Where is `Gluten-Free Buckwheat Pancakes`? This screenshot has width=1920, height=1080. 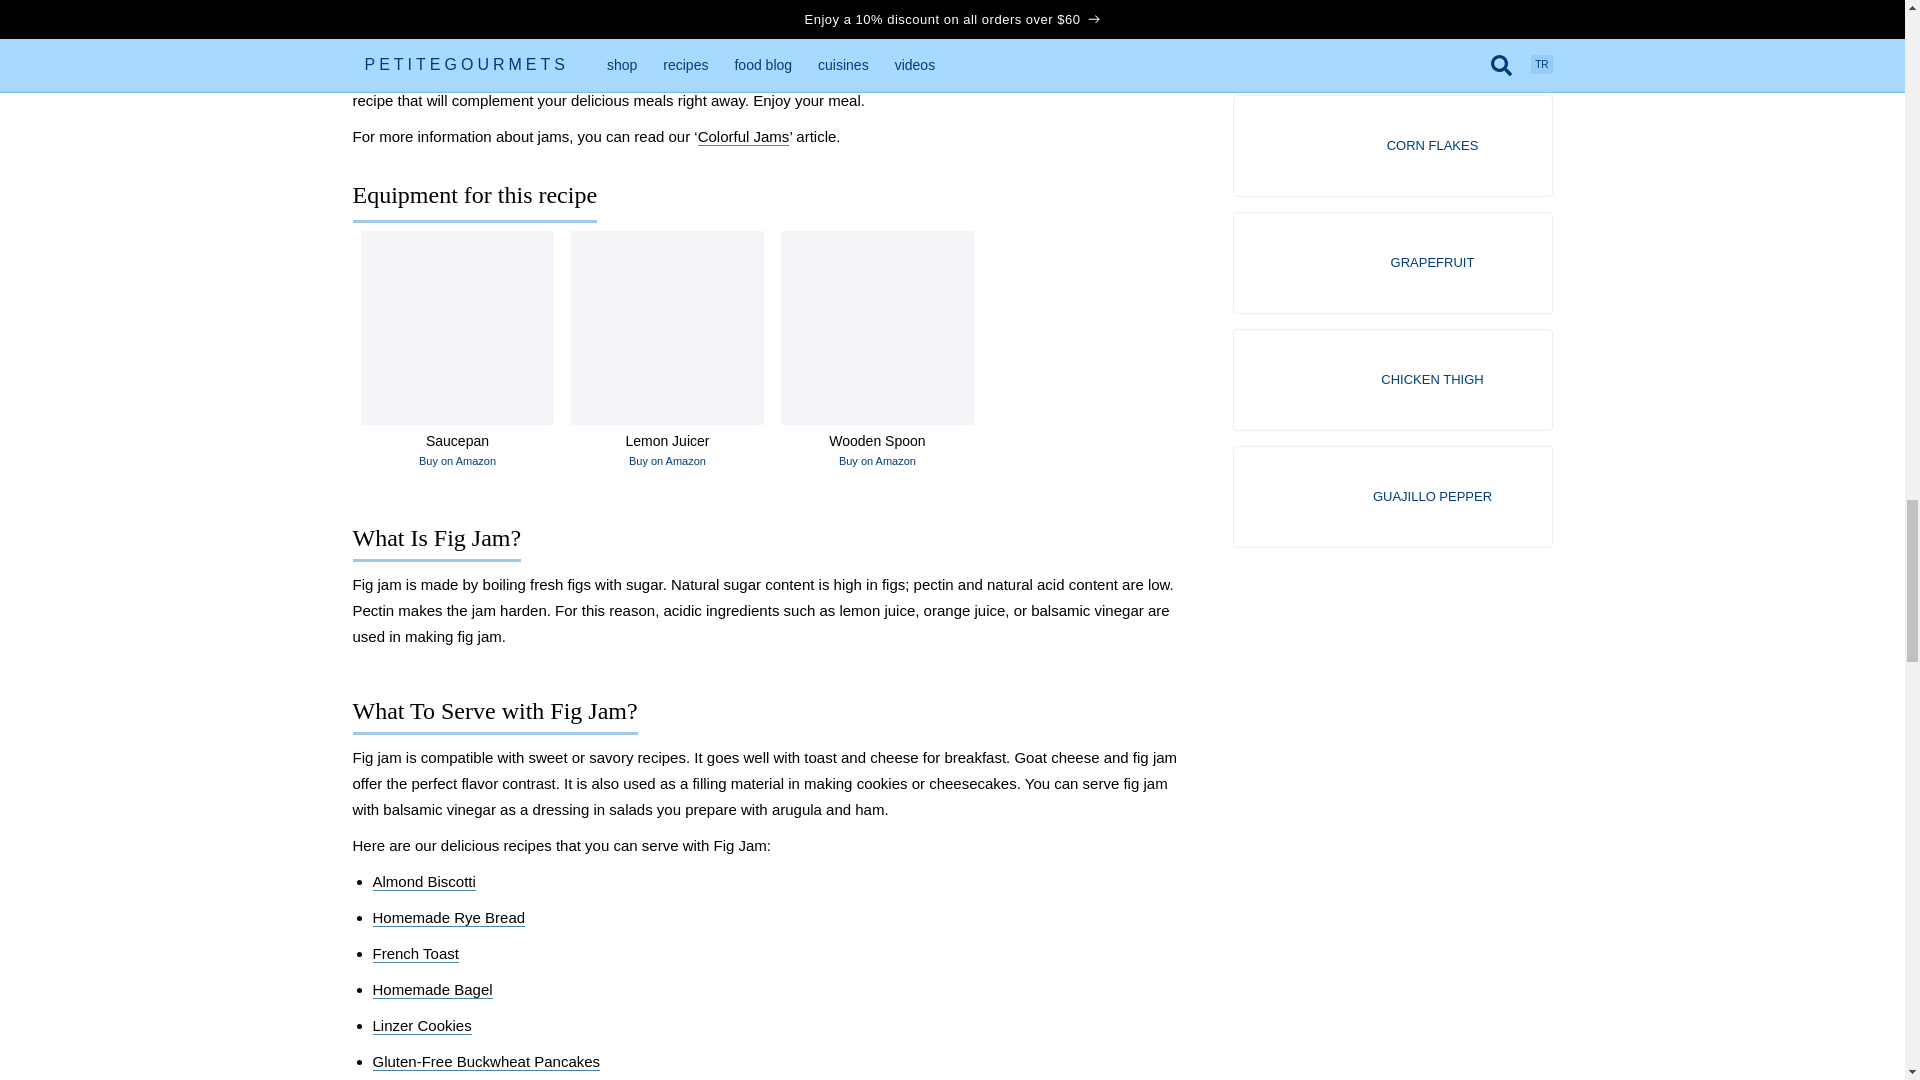 Gluten-Free Buckwheat Pancakes is located at coordinates (486, 1062).